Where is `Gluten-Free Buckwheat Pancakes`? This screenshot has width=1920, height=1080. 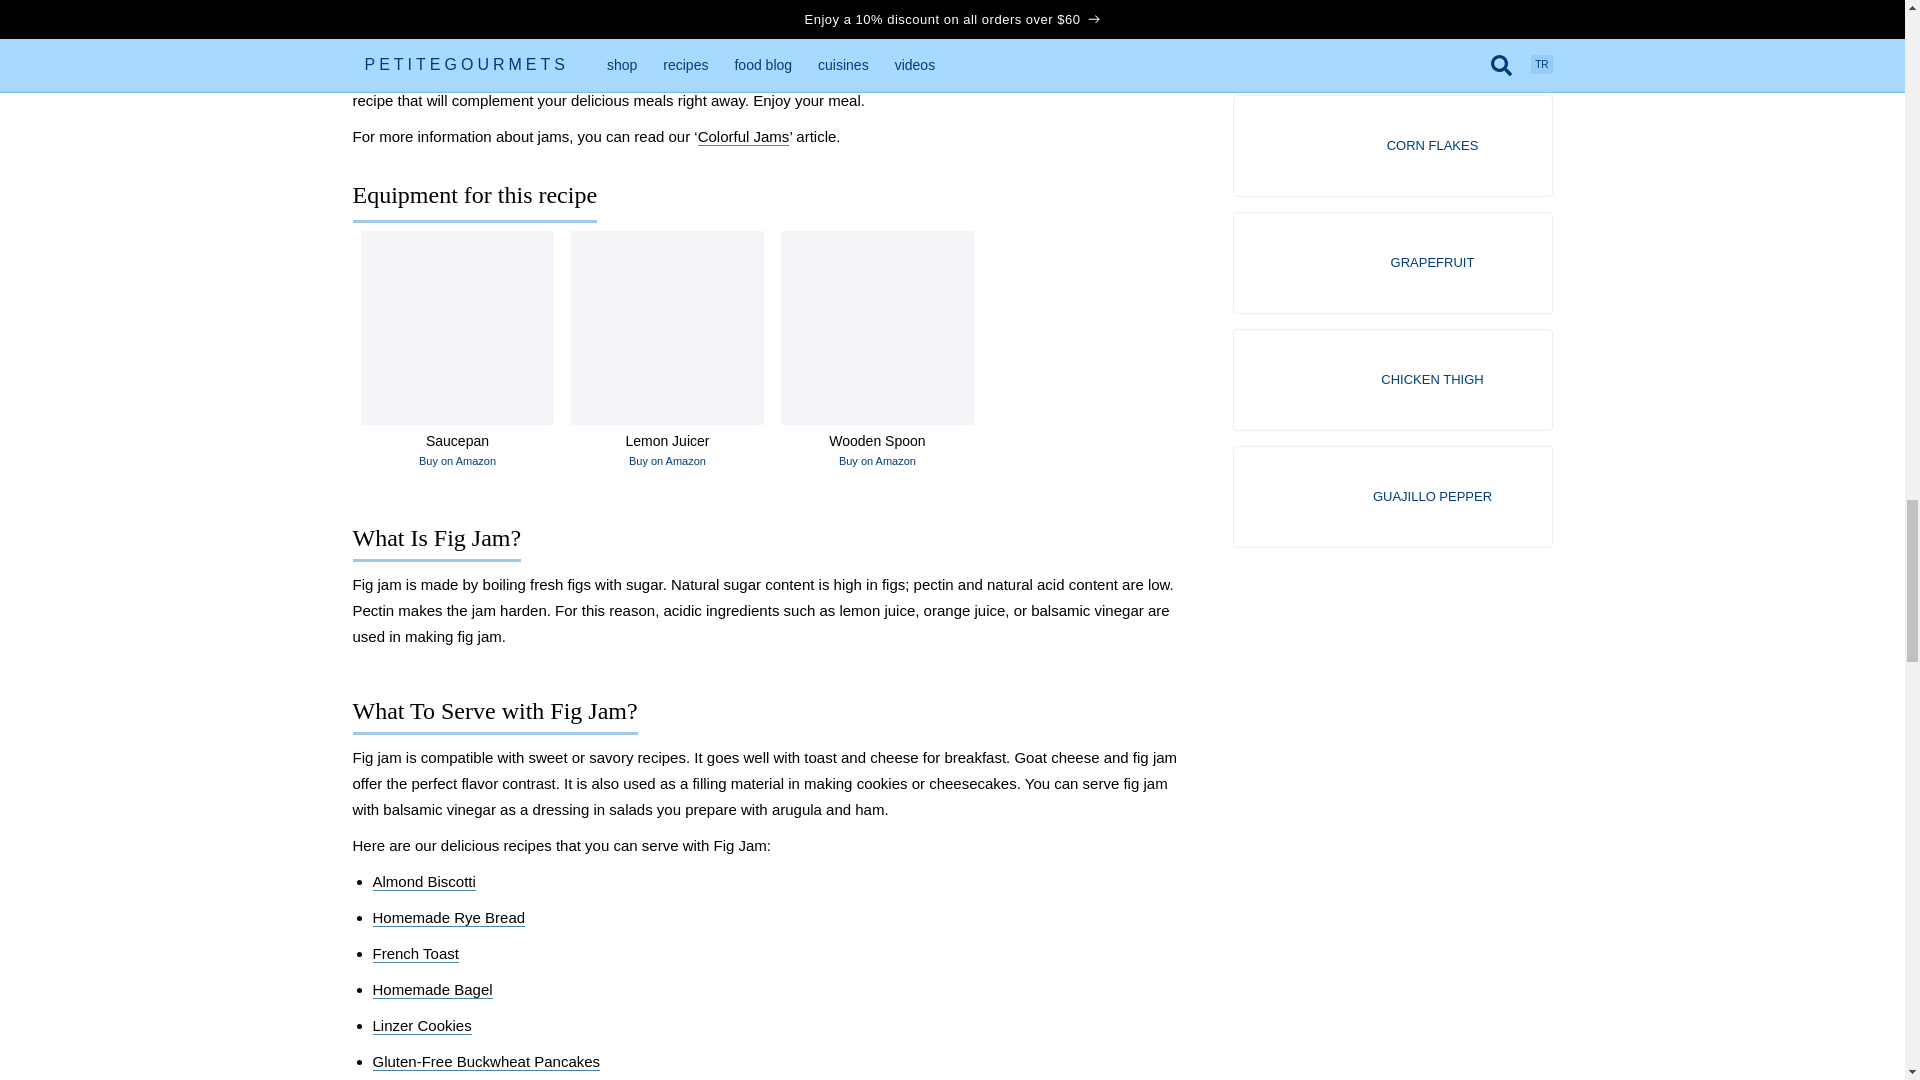 Gluten-Free Buckwheat Pancakes is located at coordinates (486, 1062).